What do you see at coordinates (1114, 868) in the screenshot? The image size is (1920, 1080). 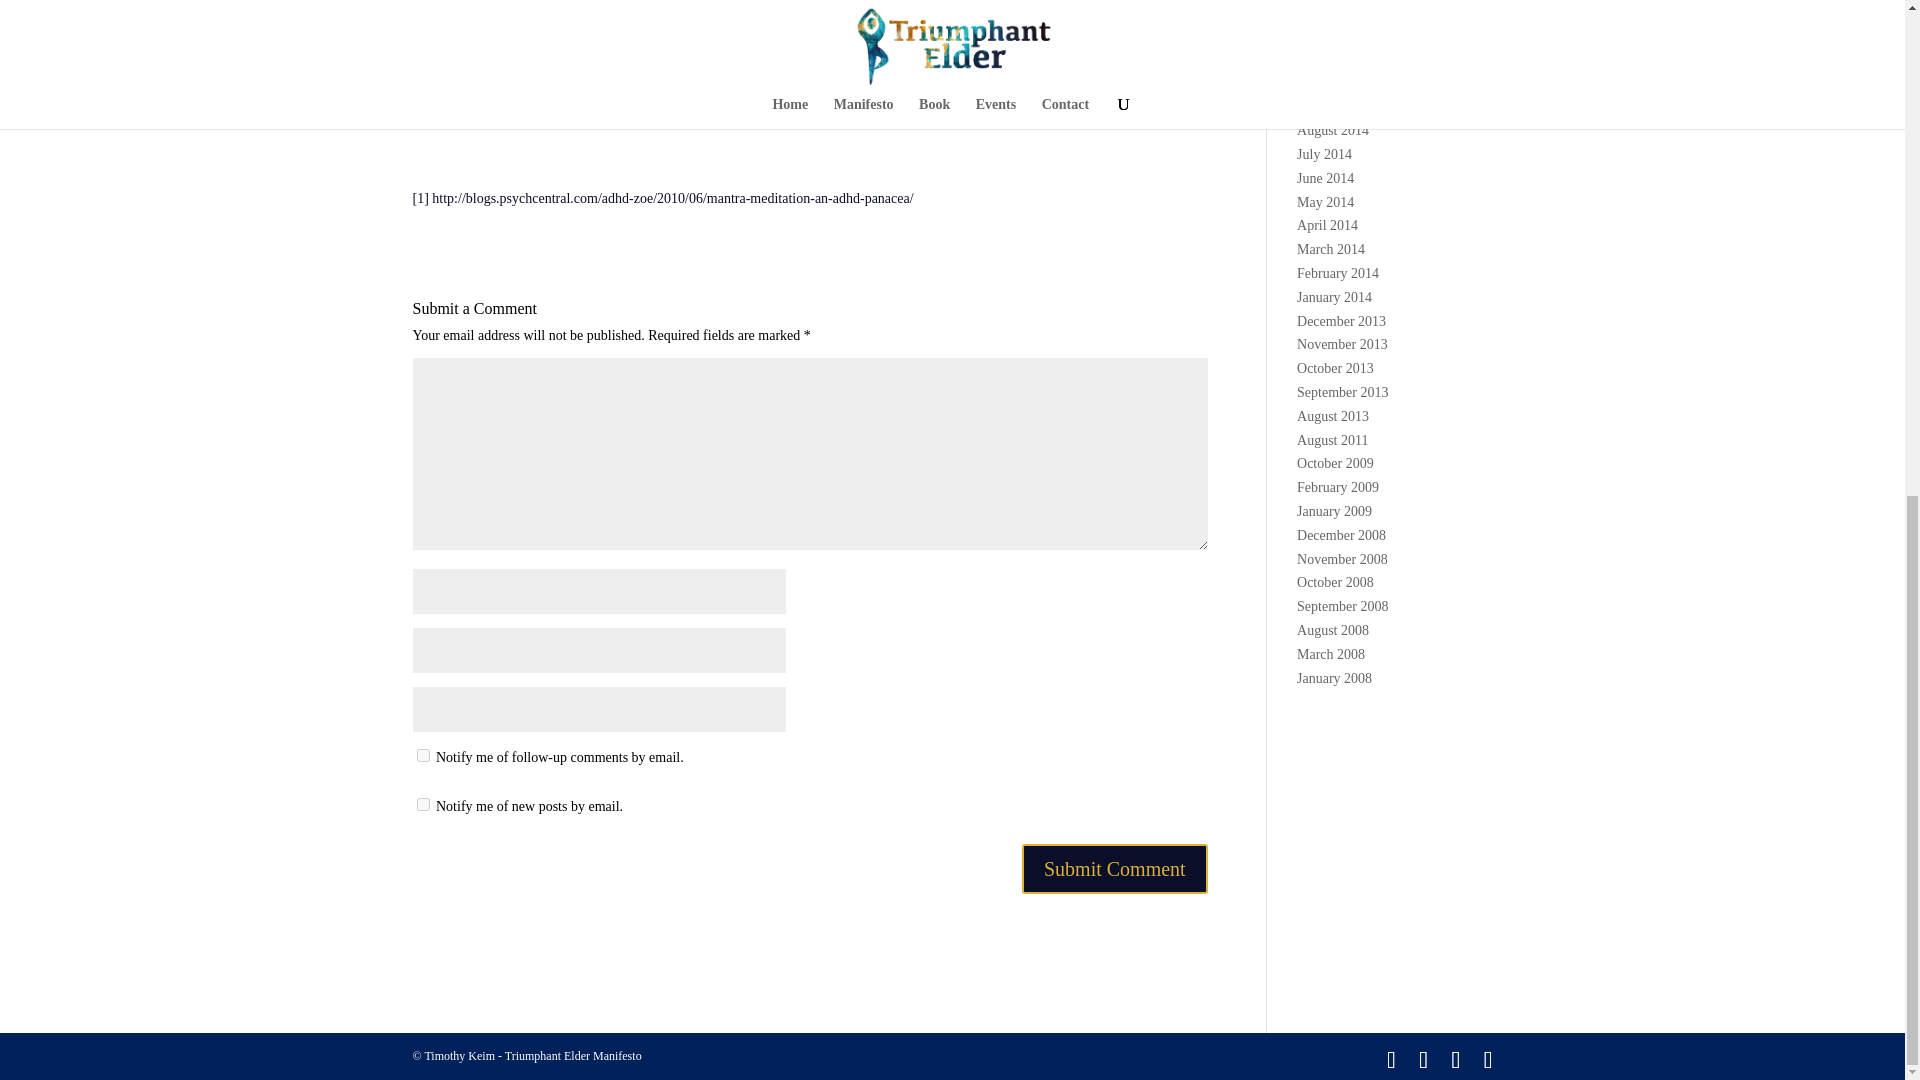 I see `Submit Comment` at bounding box center [1114, 868].